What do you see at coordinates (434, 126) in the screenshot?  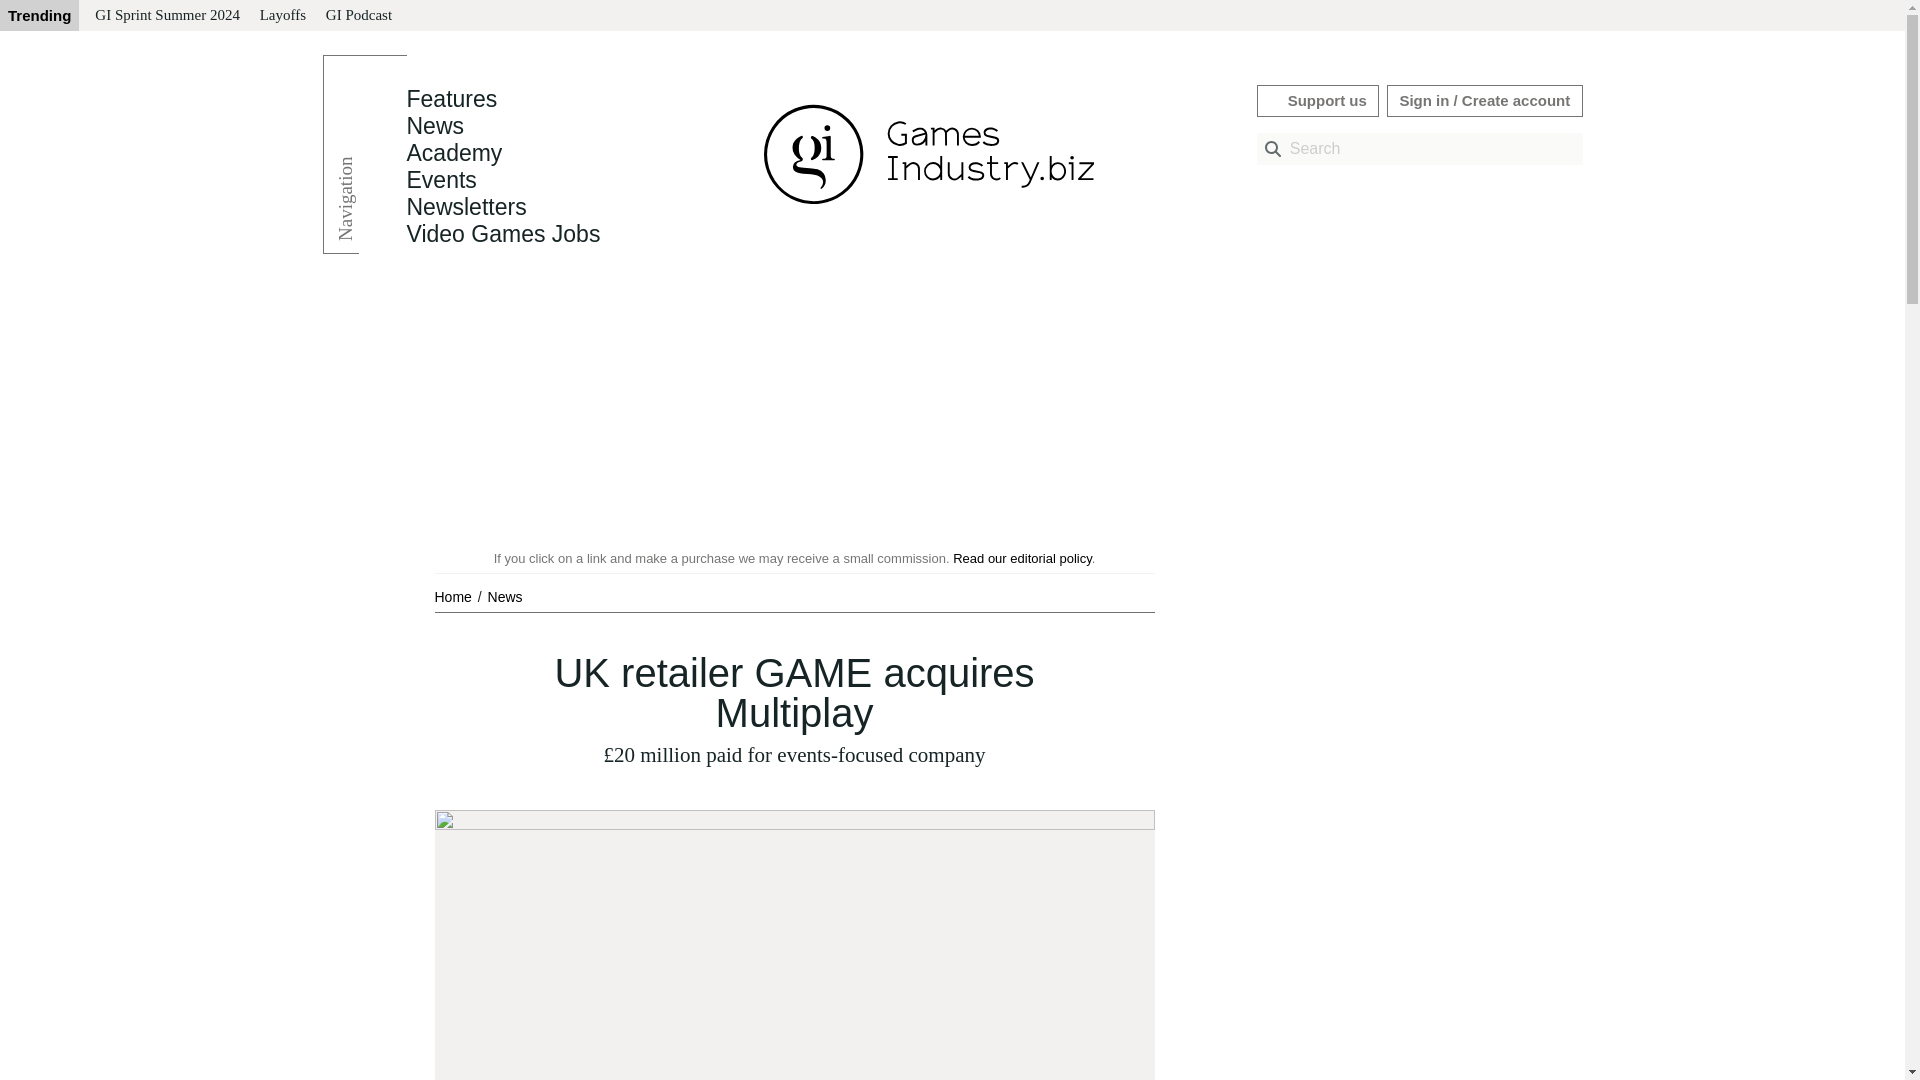 I see `News` at bounding box center [434, 126].